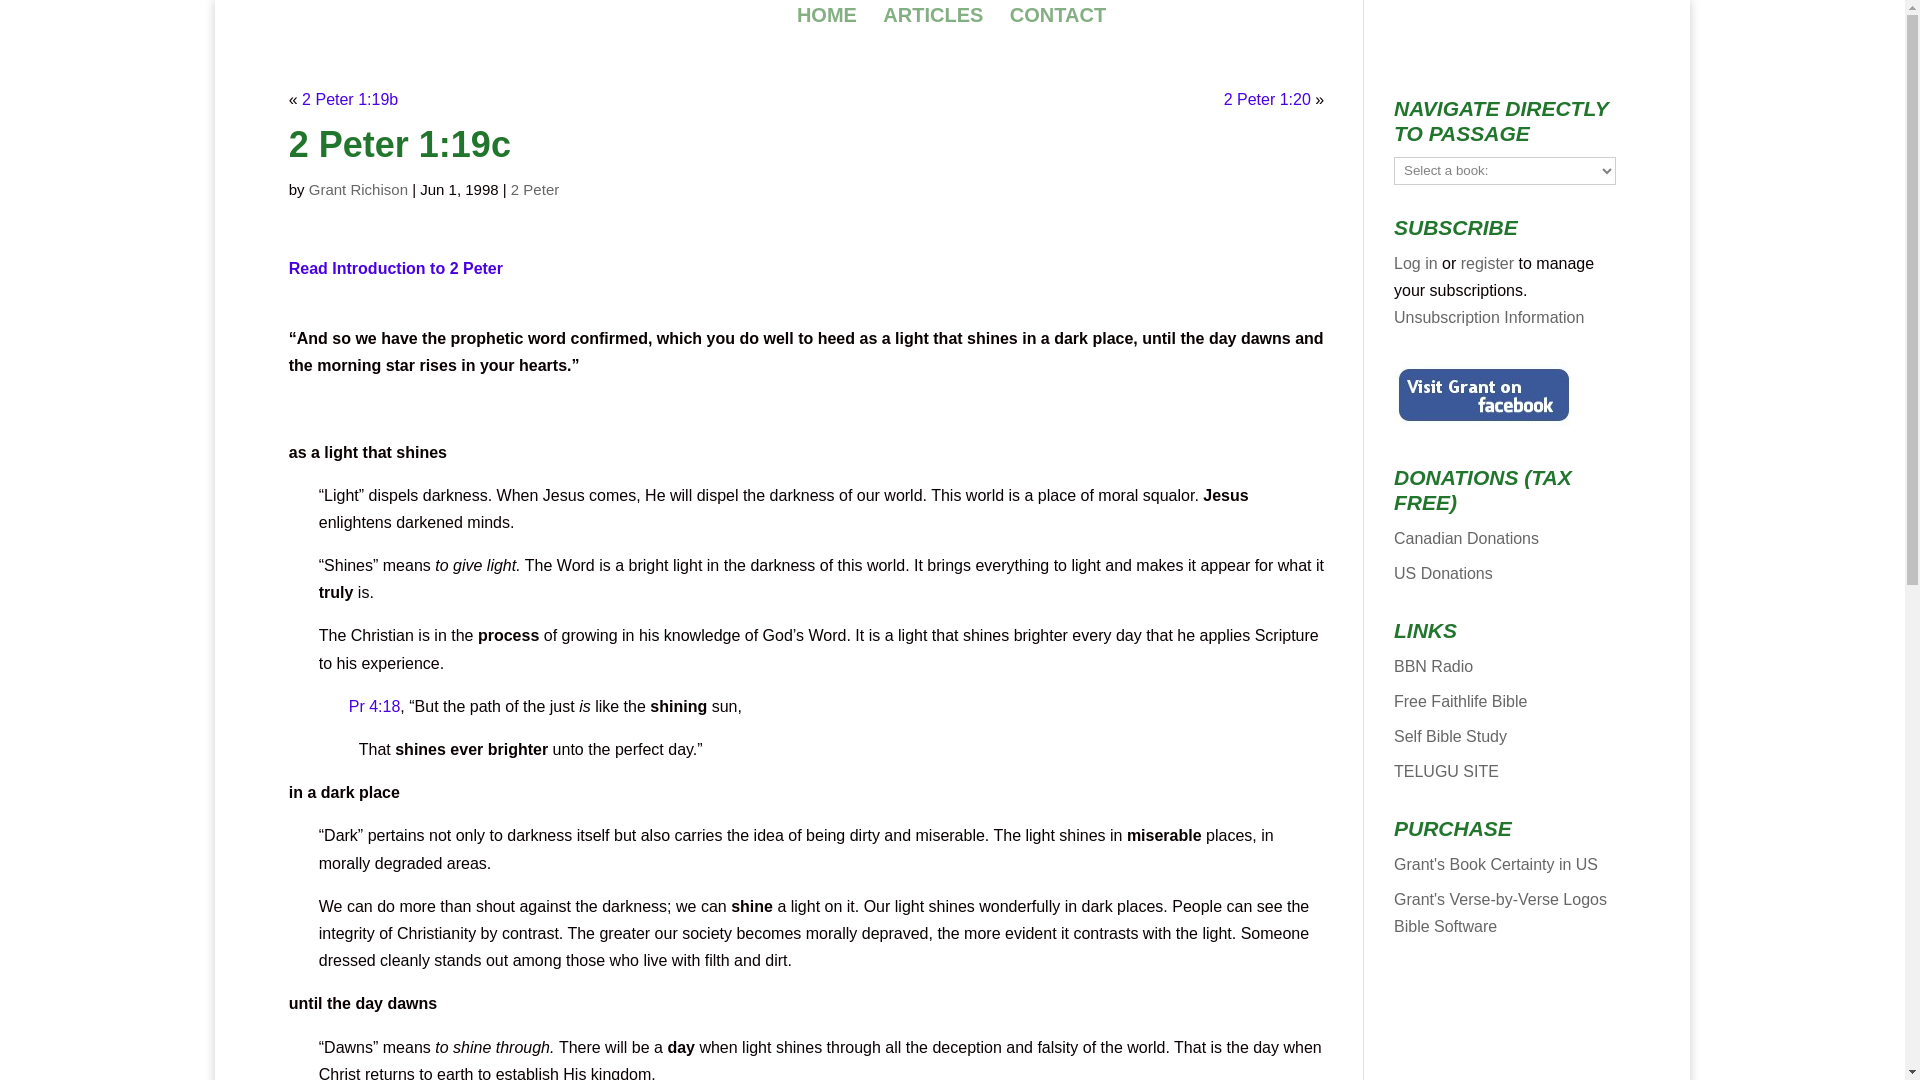 The image size is (1920, 1080). I want to click on Canadian Donations, so click(1466, 538).